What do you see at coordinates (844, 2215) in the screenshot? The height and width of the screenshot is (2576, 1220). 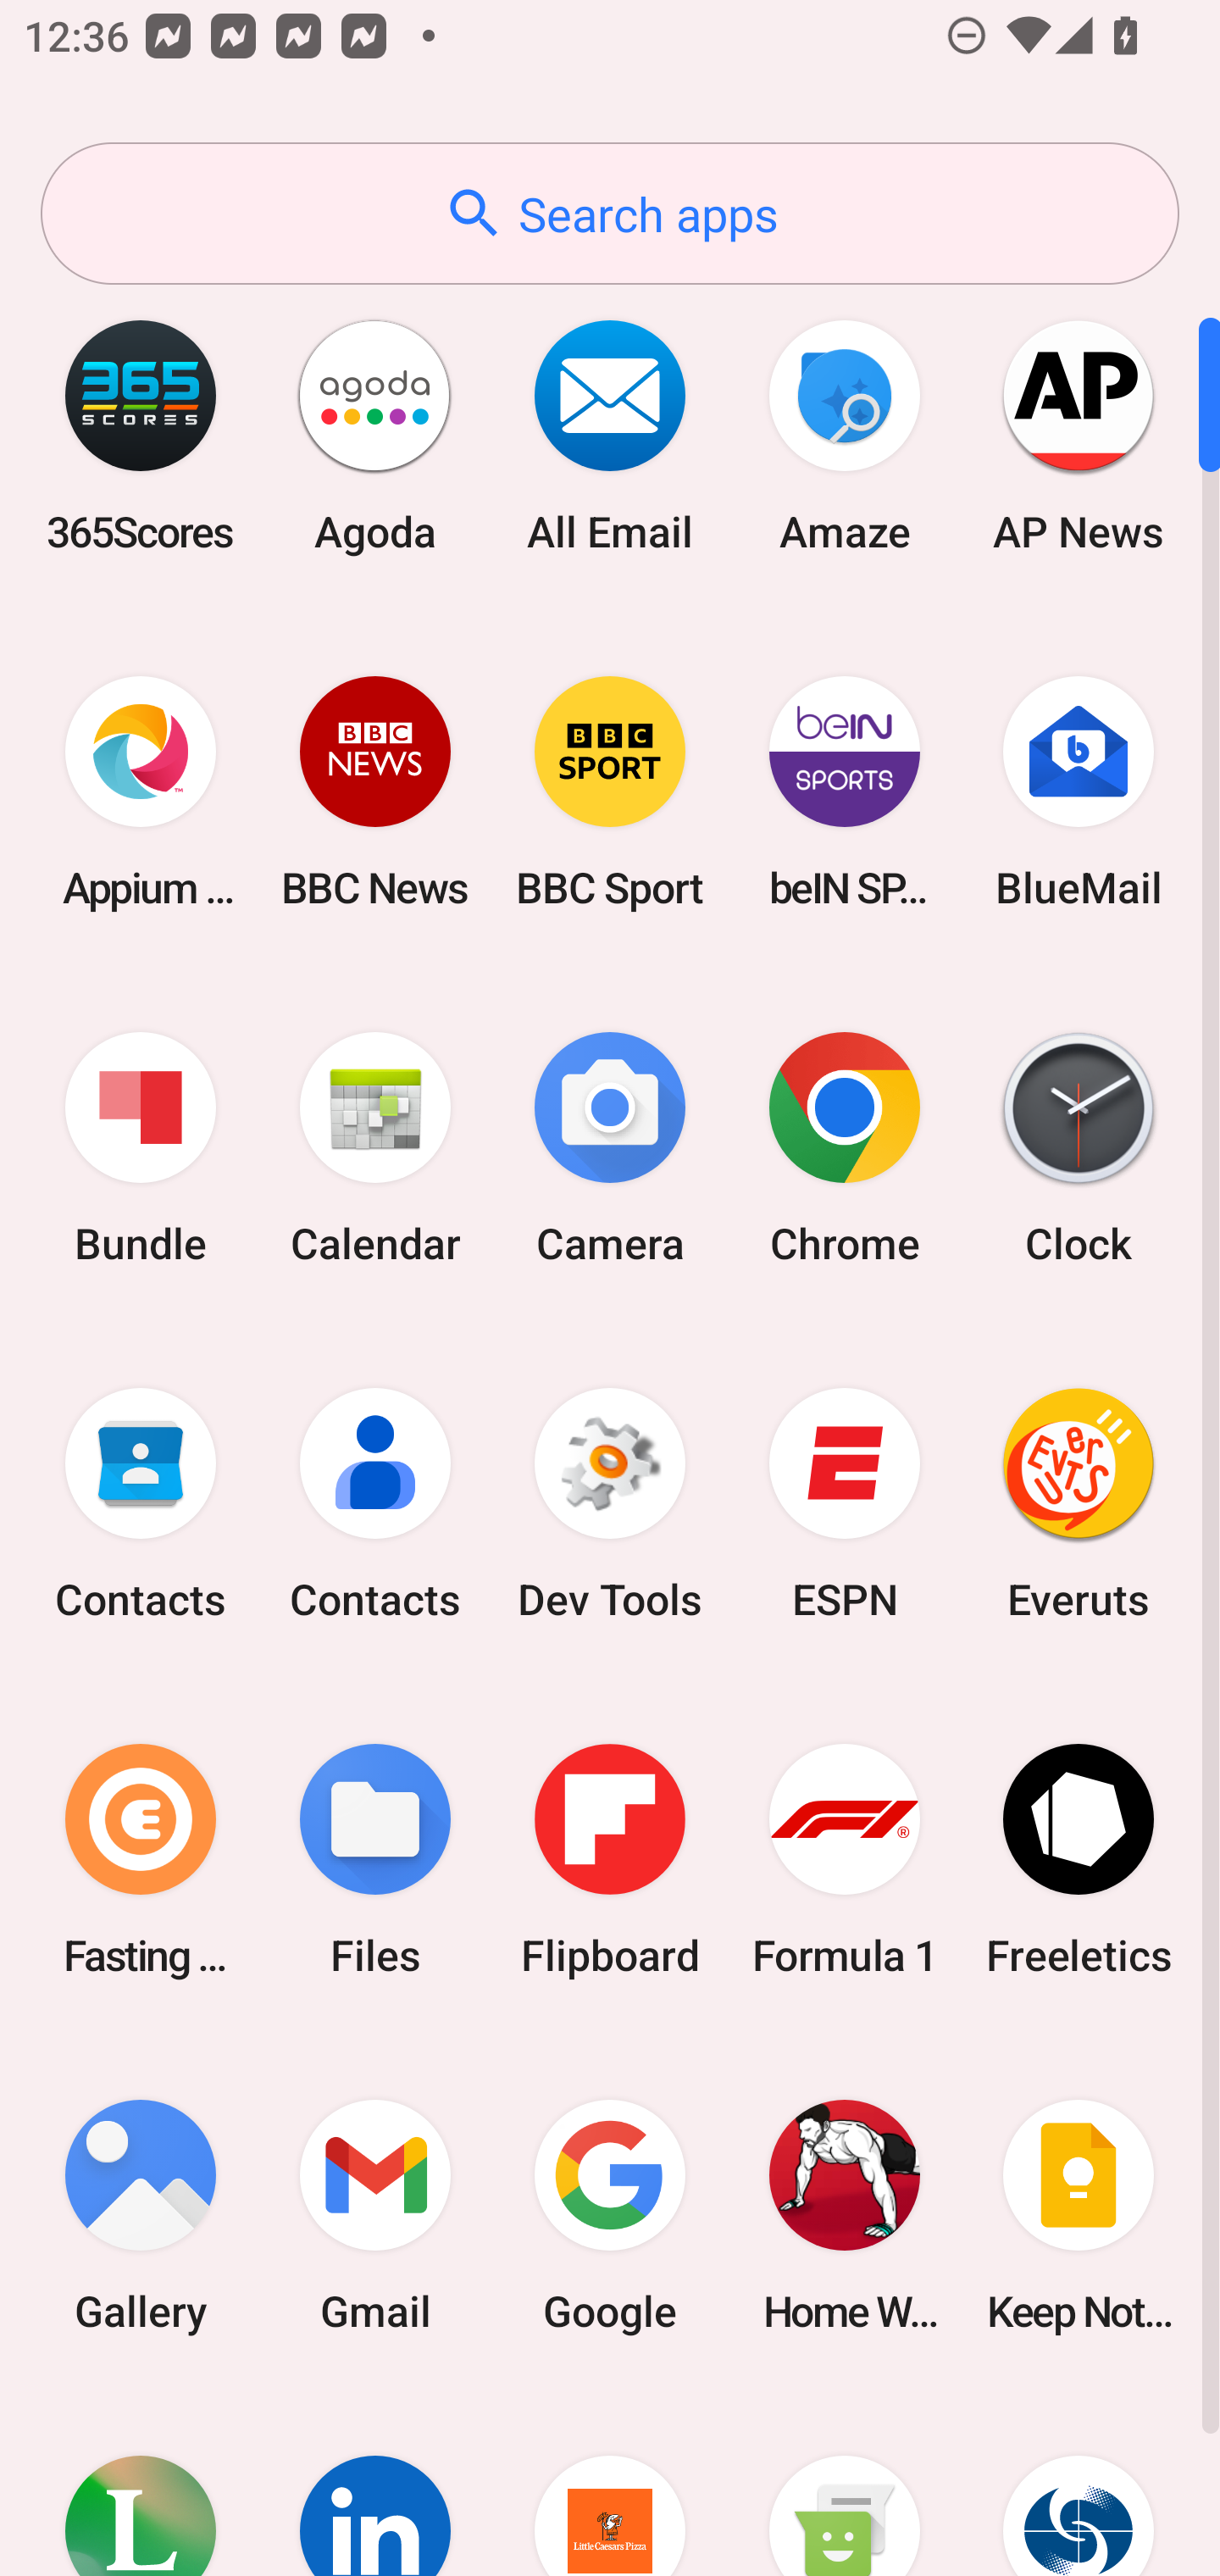 I see `Home Workout` at bounding box center [844, 2215].